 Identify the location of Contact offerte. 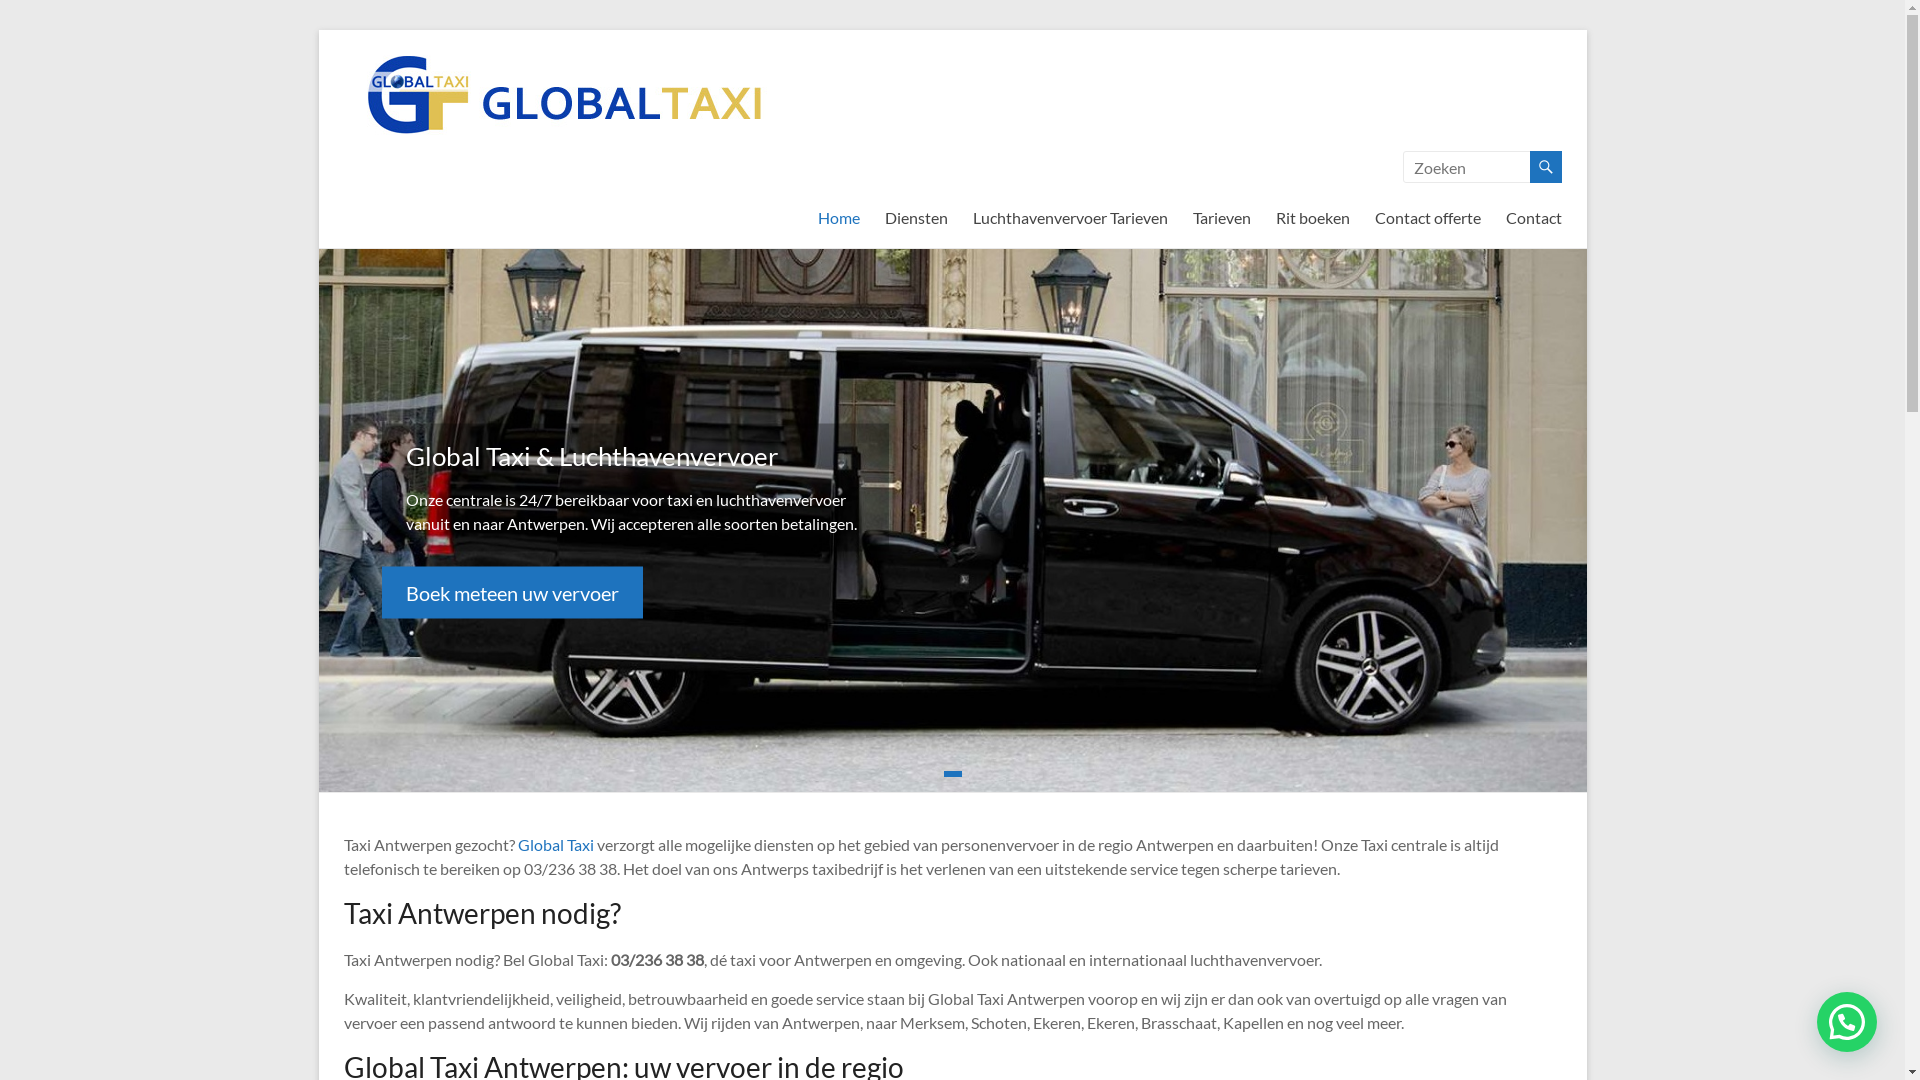
(1427, 218).